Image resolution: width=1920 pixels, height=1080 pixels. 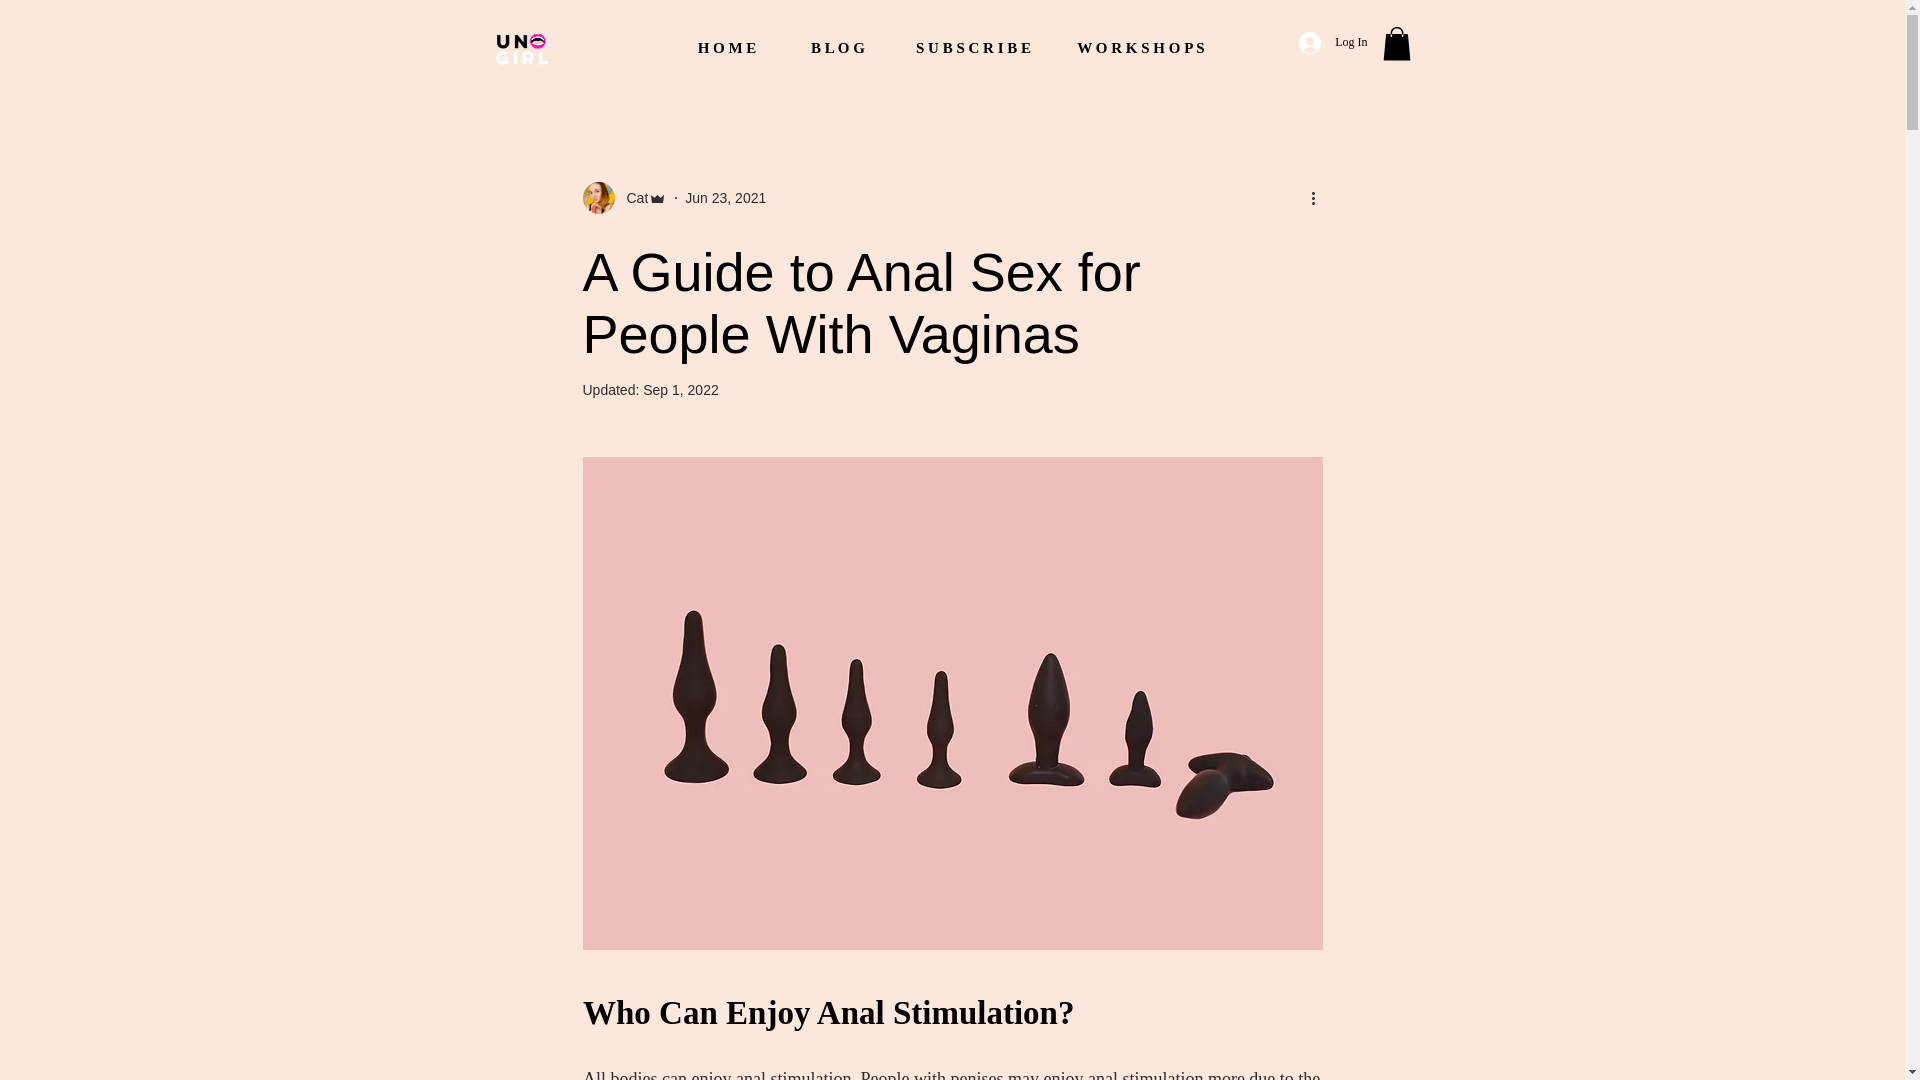 What do you see at coordinates (631, 198) in the screenshot?
I see `Cat` at bounding box center [631, 198].